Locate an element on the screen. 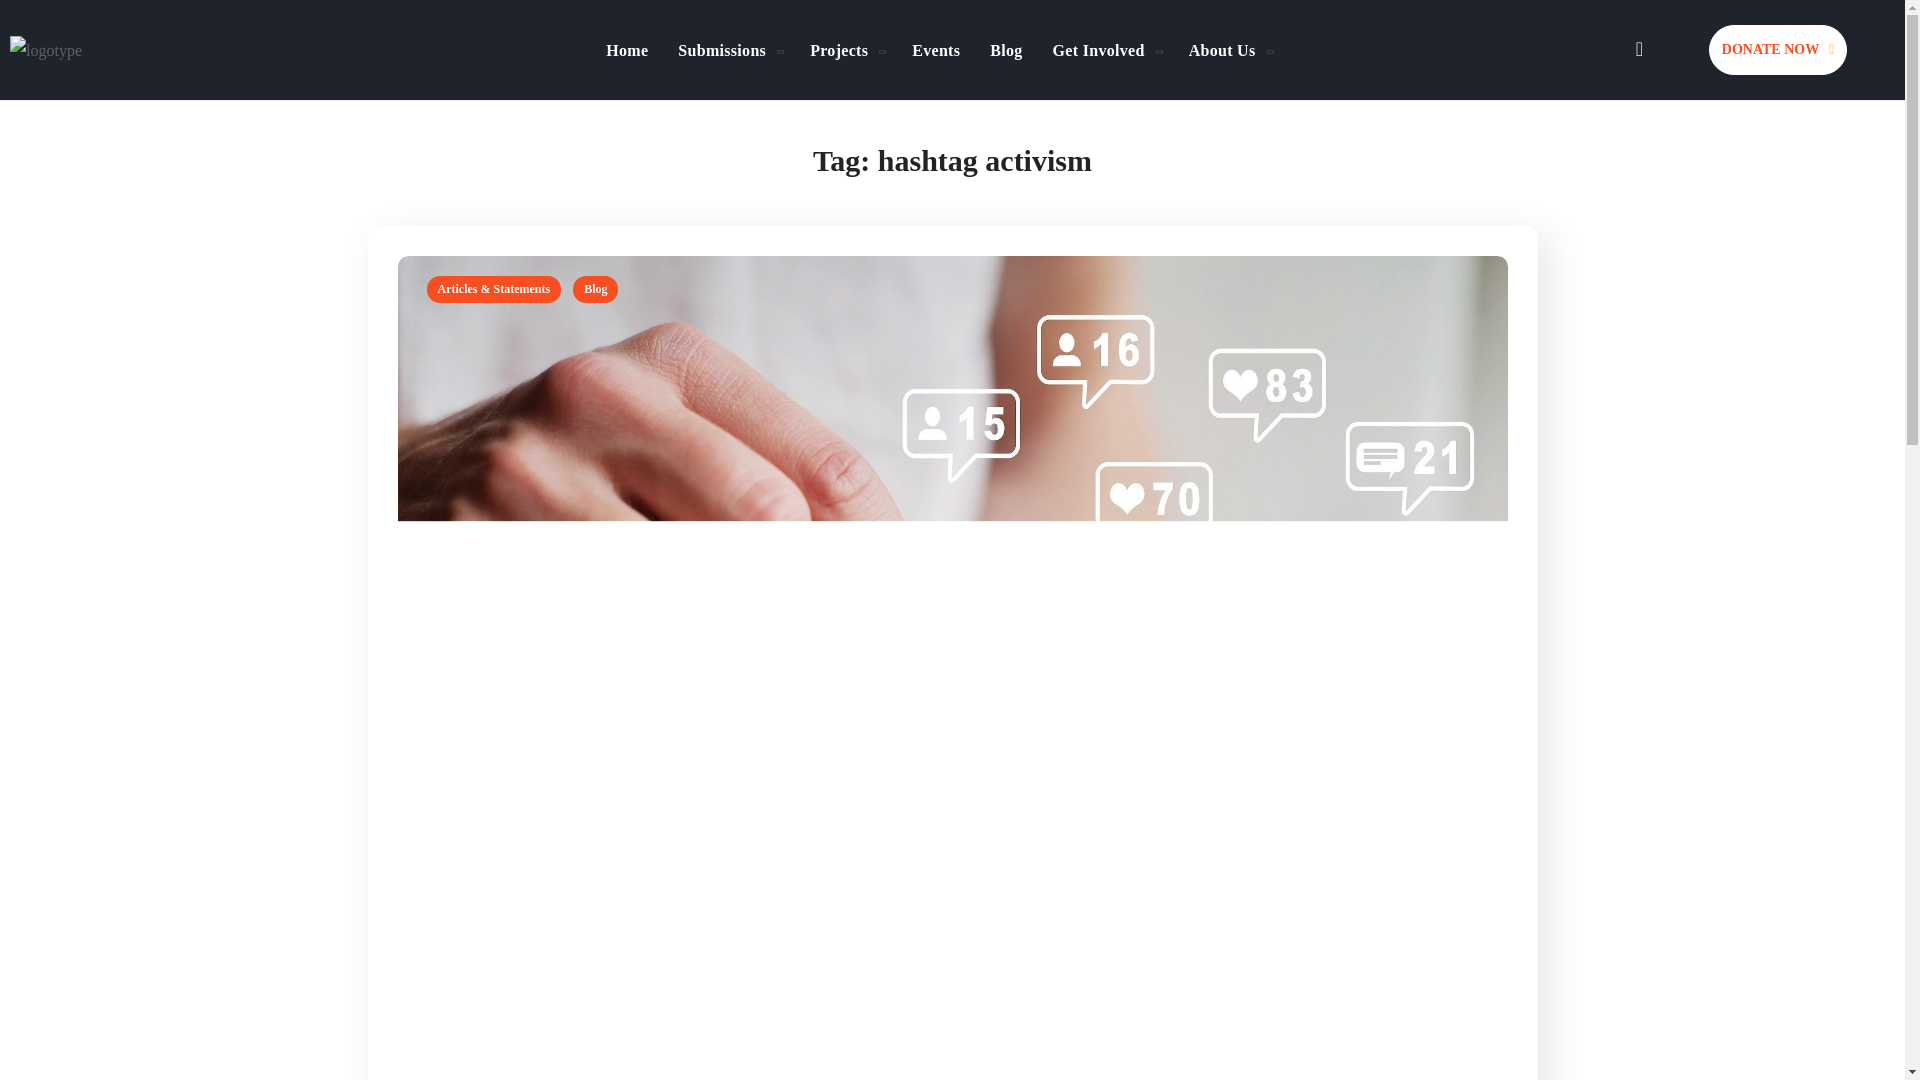 This screenshot has height=1080, width=1920. Home is located at coordinates (626, 49).